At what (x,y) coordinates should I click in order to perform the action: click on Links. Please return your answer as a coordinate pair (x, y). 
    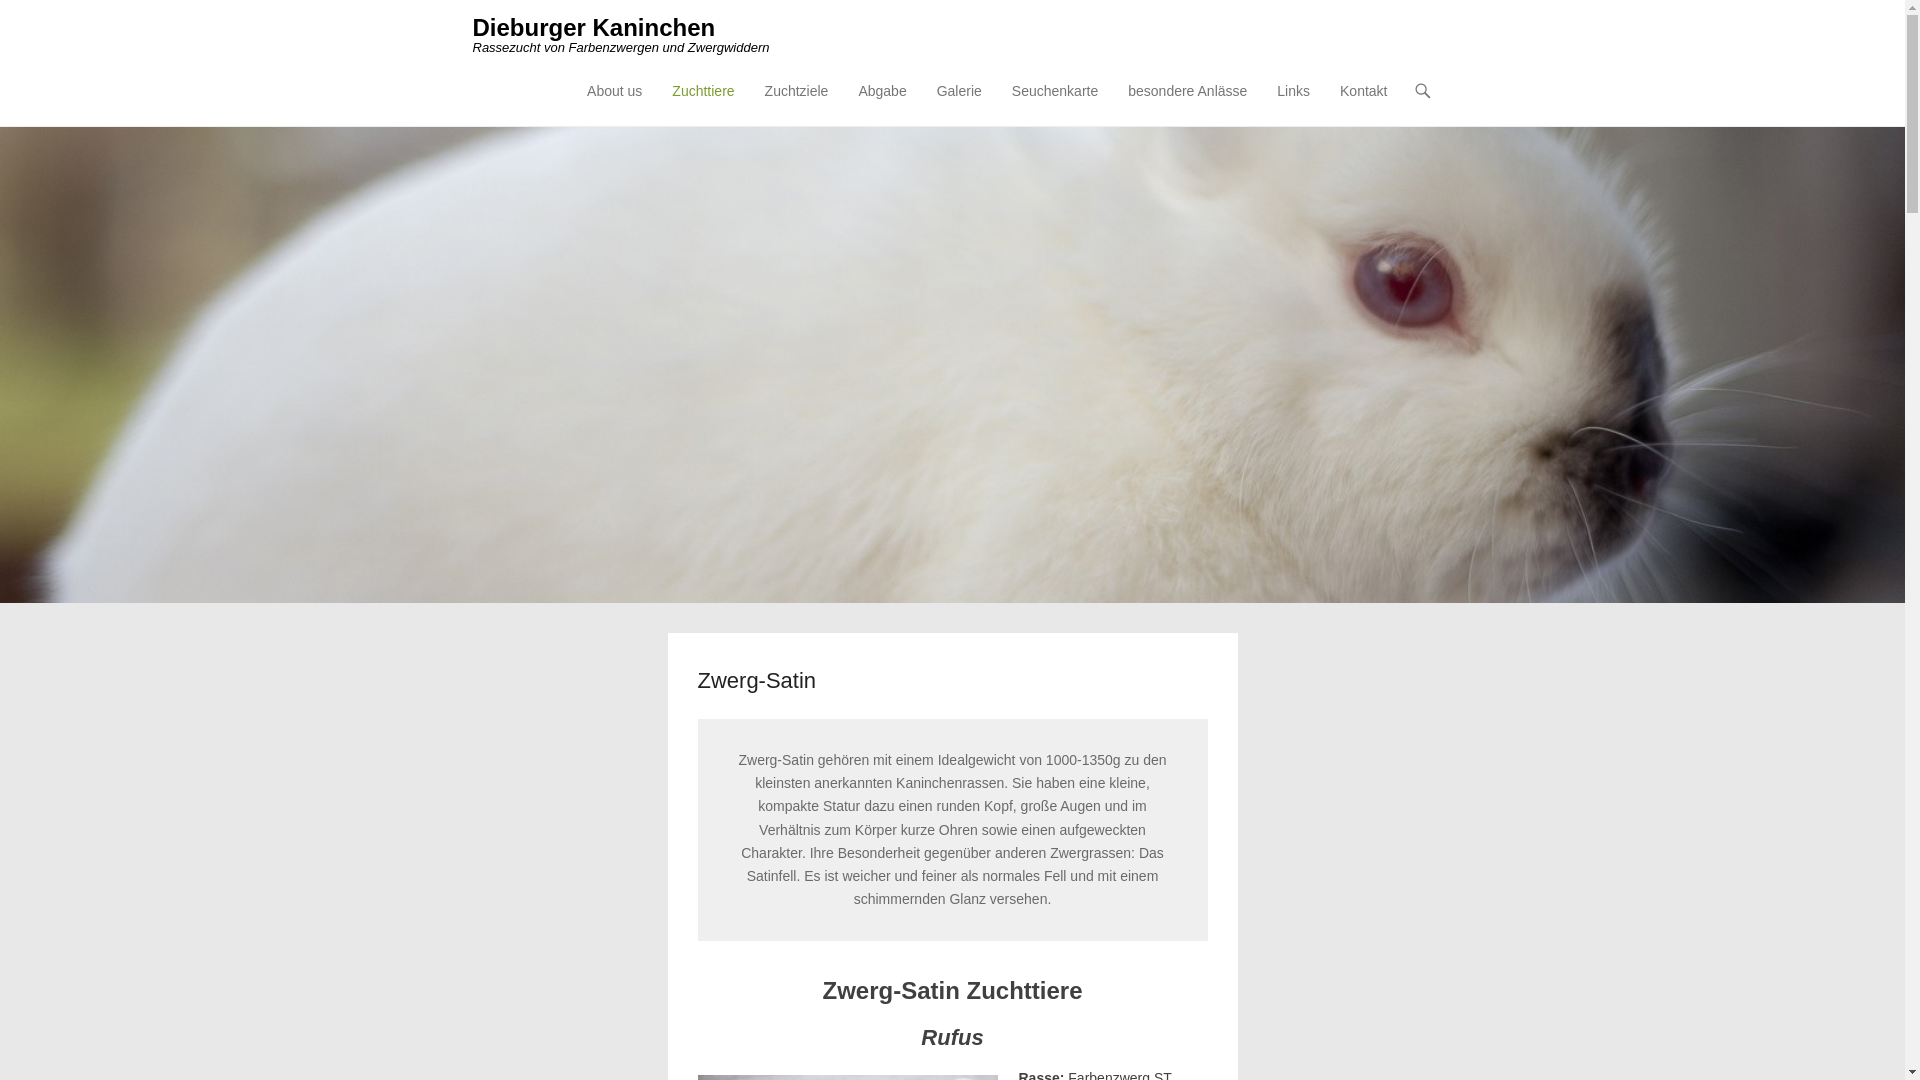
    Looking at the image, I should click on (1294, 104).